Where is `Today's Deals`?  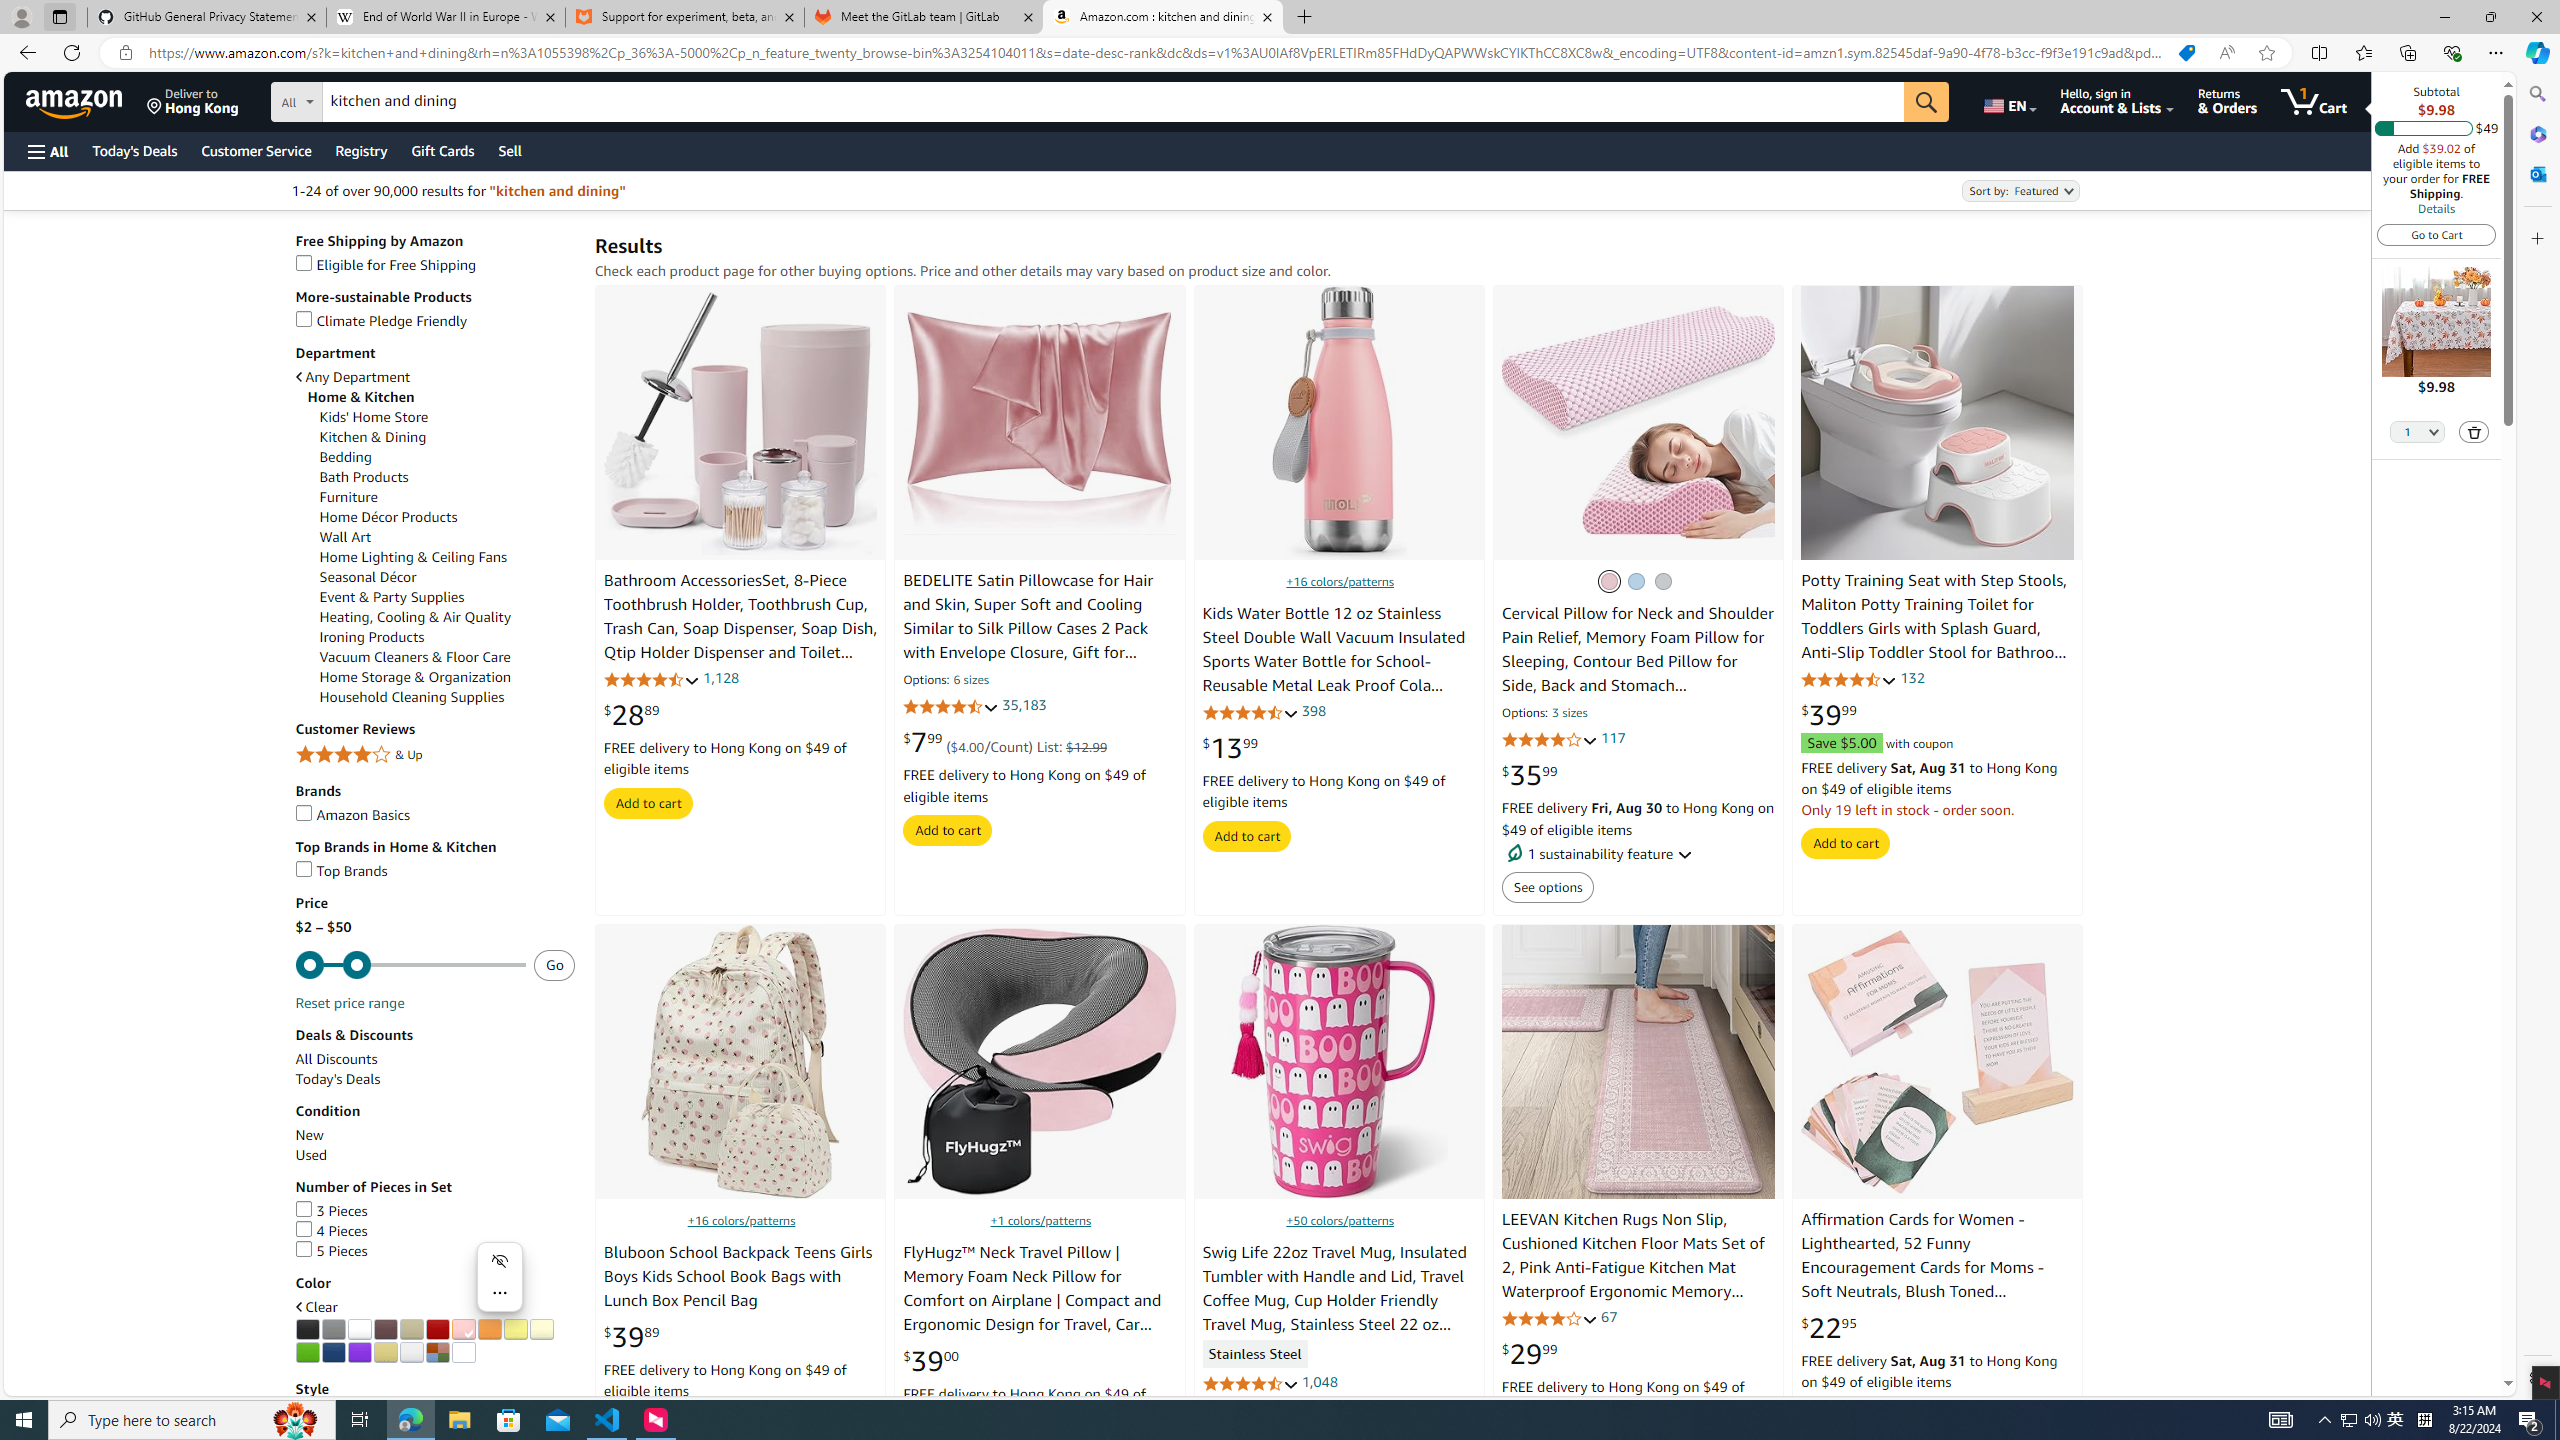
Today's Deals is located at coordinates (435, 1080).